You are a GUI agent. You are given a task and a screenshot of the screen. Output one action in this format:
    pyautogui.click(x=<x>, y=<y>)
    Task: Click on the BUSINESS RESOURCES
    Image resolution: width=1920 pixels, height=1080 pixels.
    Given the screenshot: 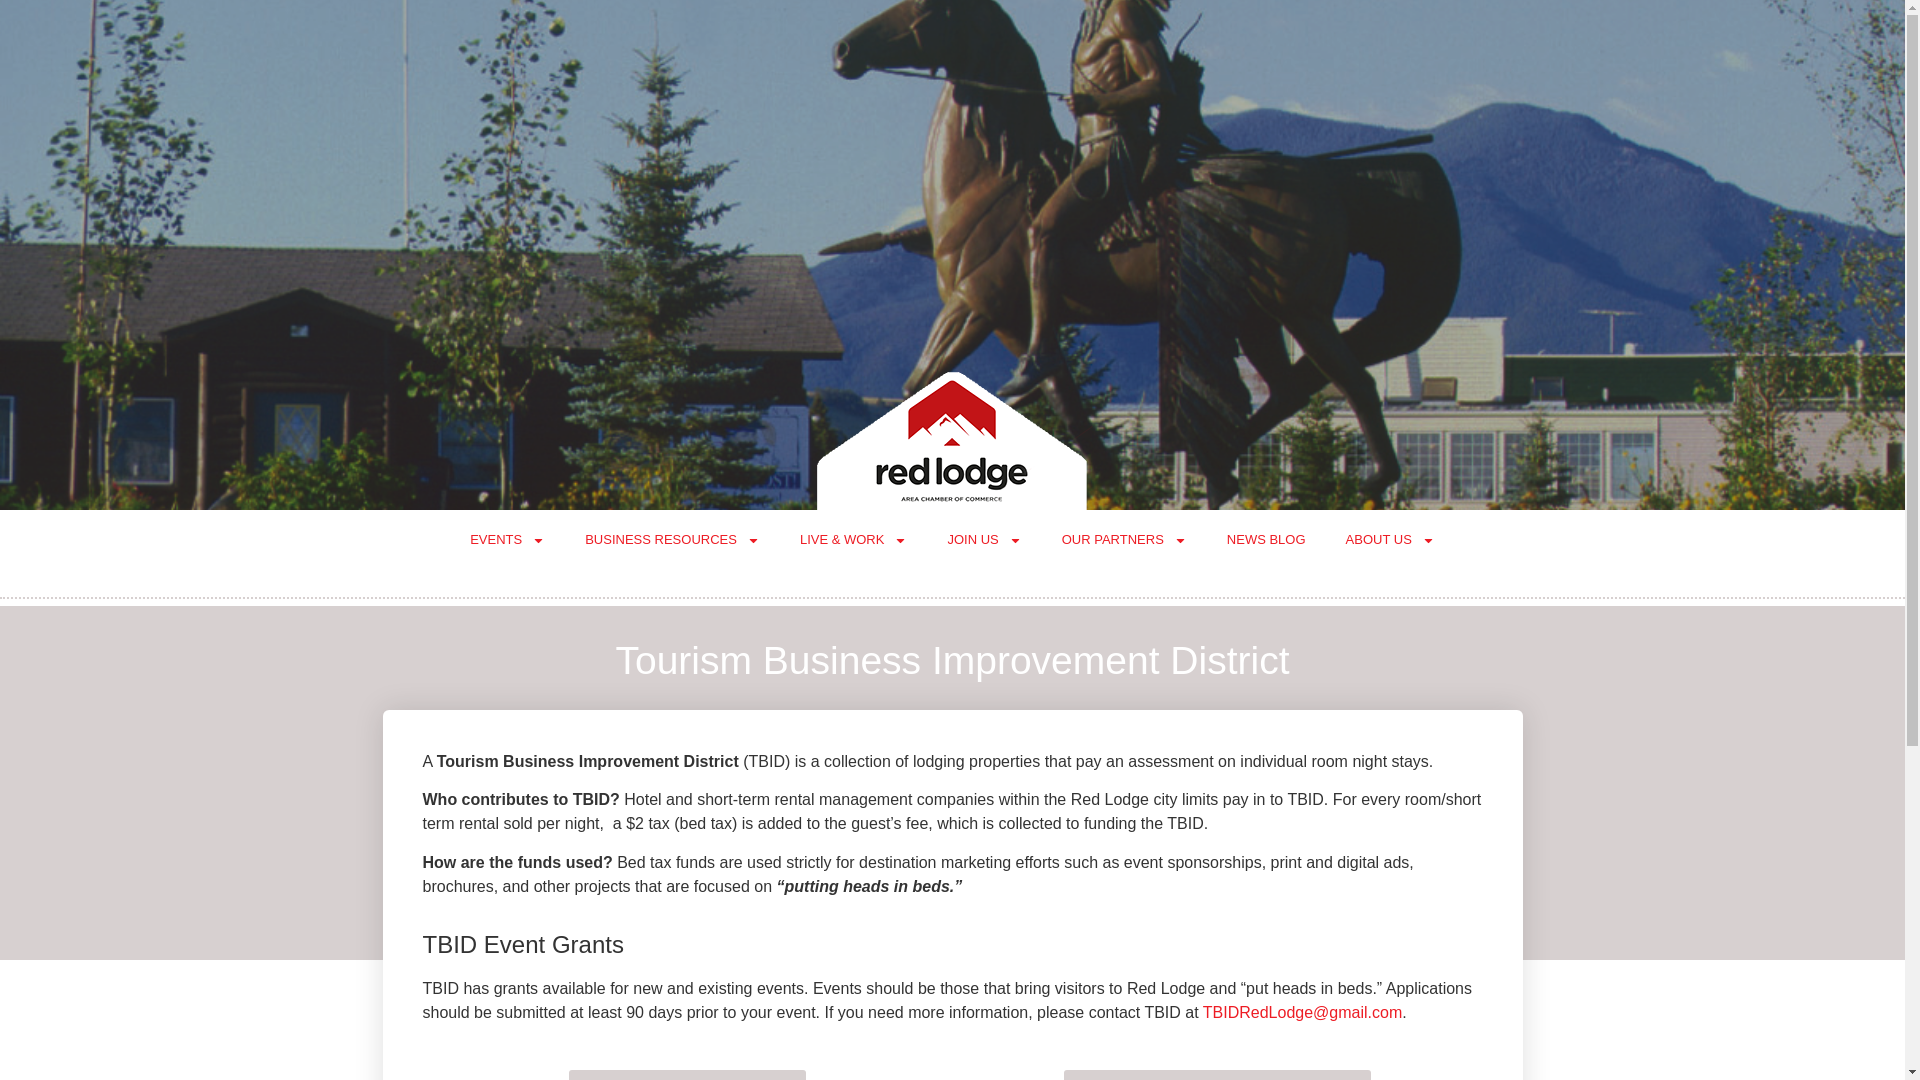 What is the action you would take?
    pyautogui.click(x=672, y=540)
    